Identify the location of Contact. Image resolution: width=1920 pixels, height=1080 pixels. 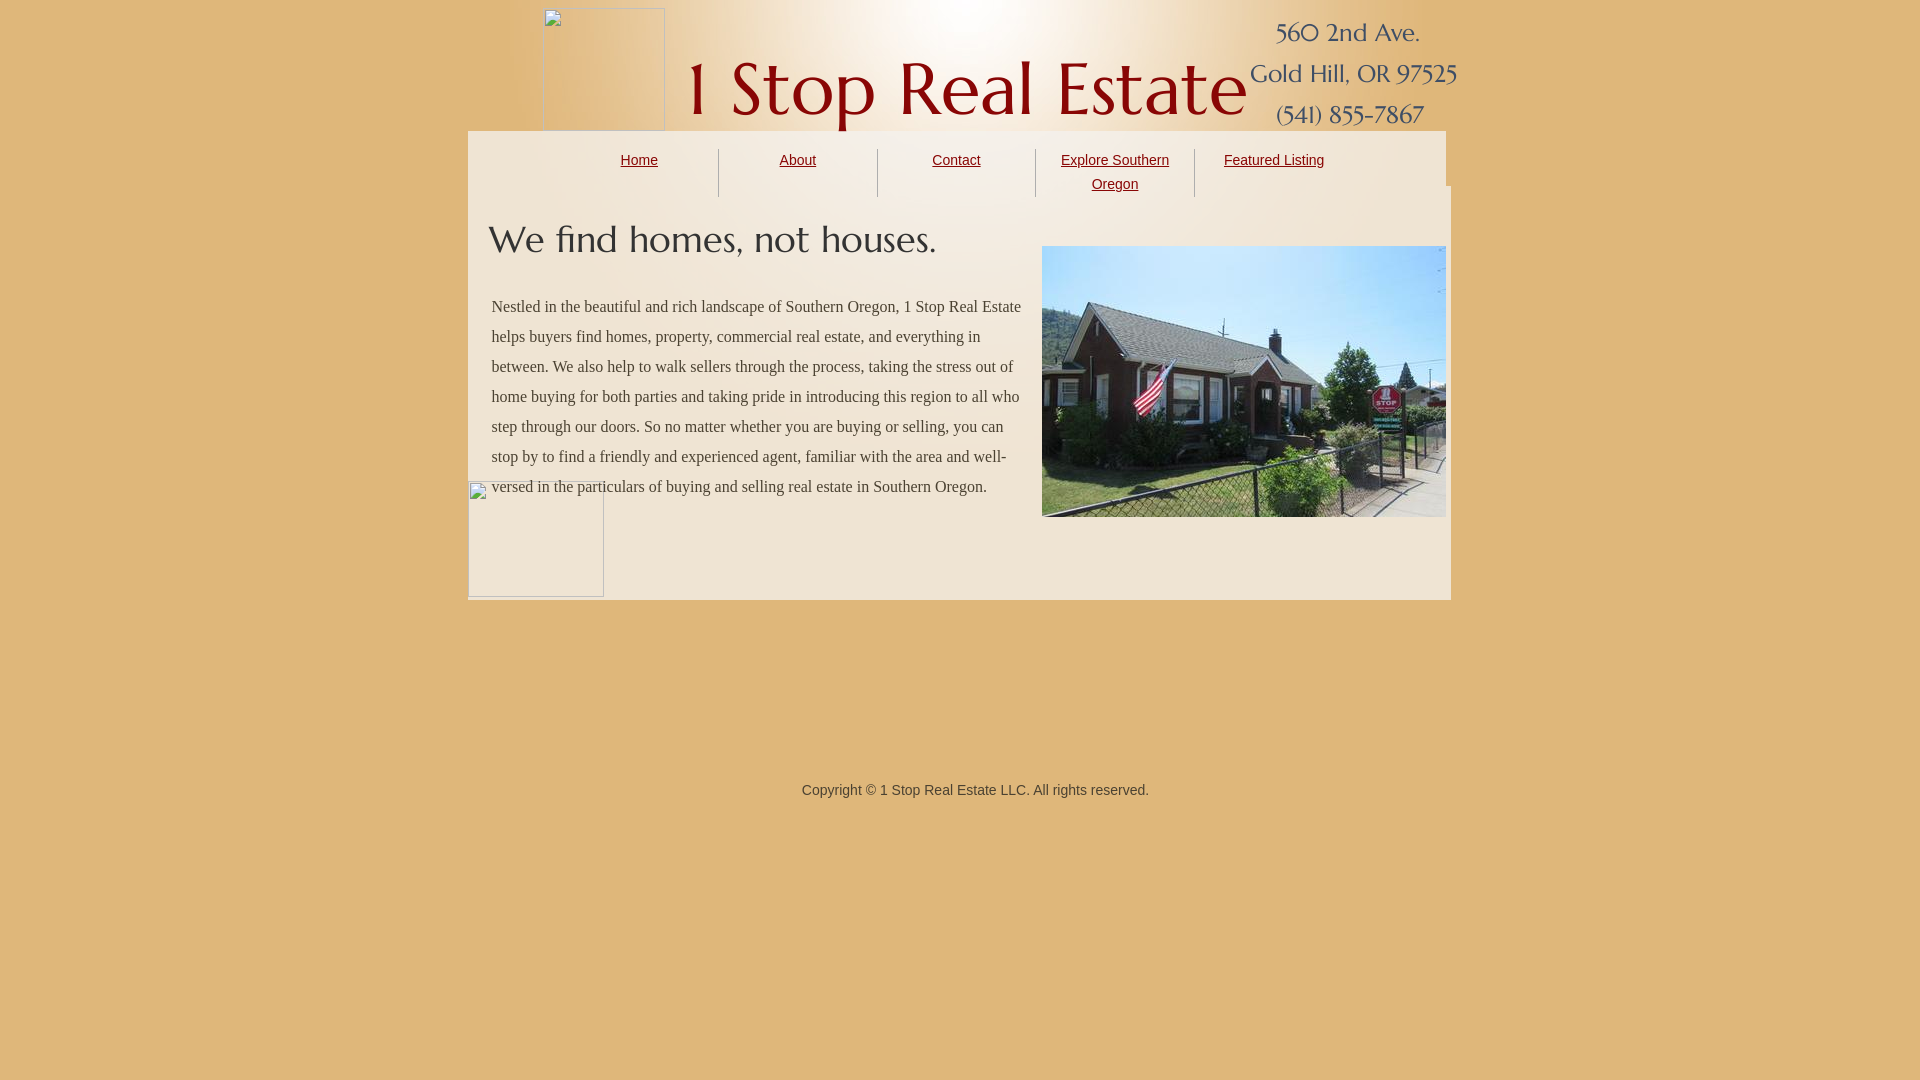
(956, 160).